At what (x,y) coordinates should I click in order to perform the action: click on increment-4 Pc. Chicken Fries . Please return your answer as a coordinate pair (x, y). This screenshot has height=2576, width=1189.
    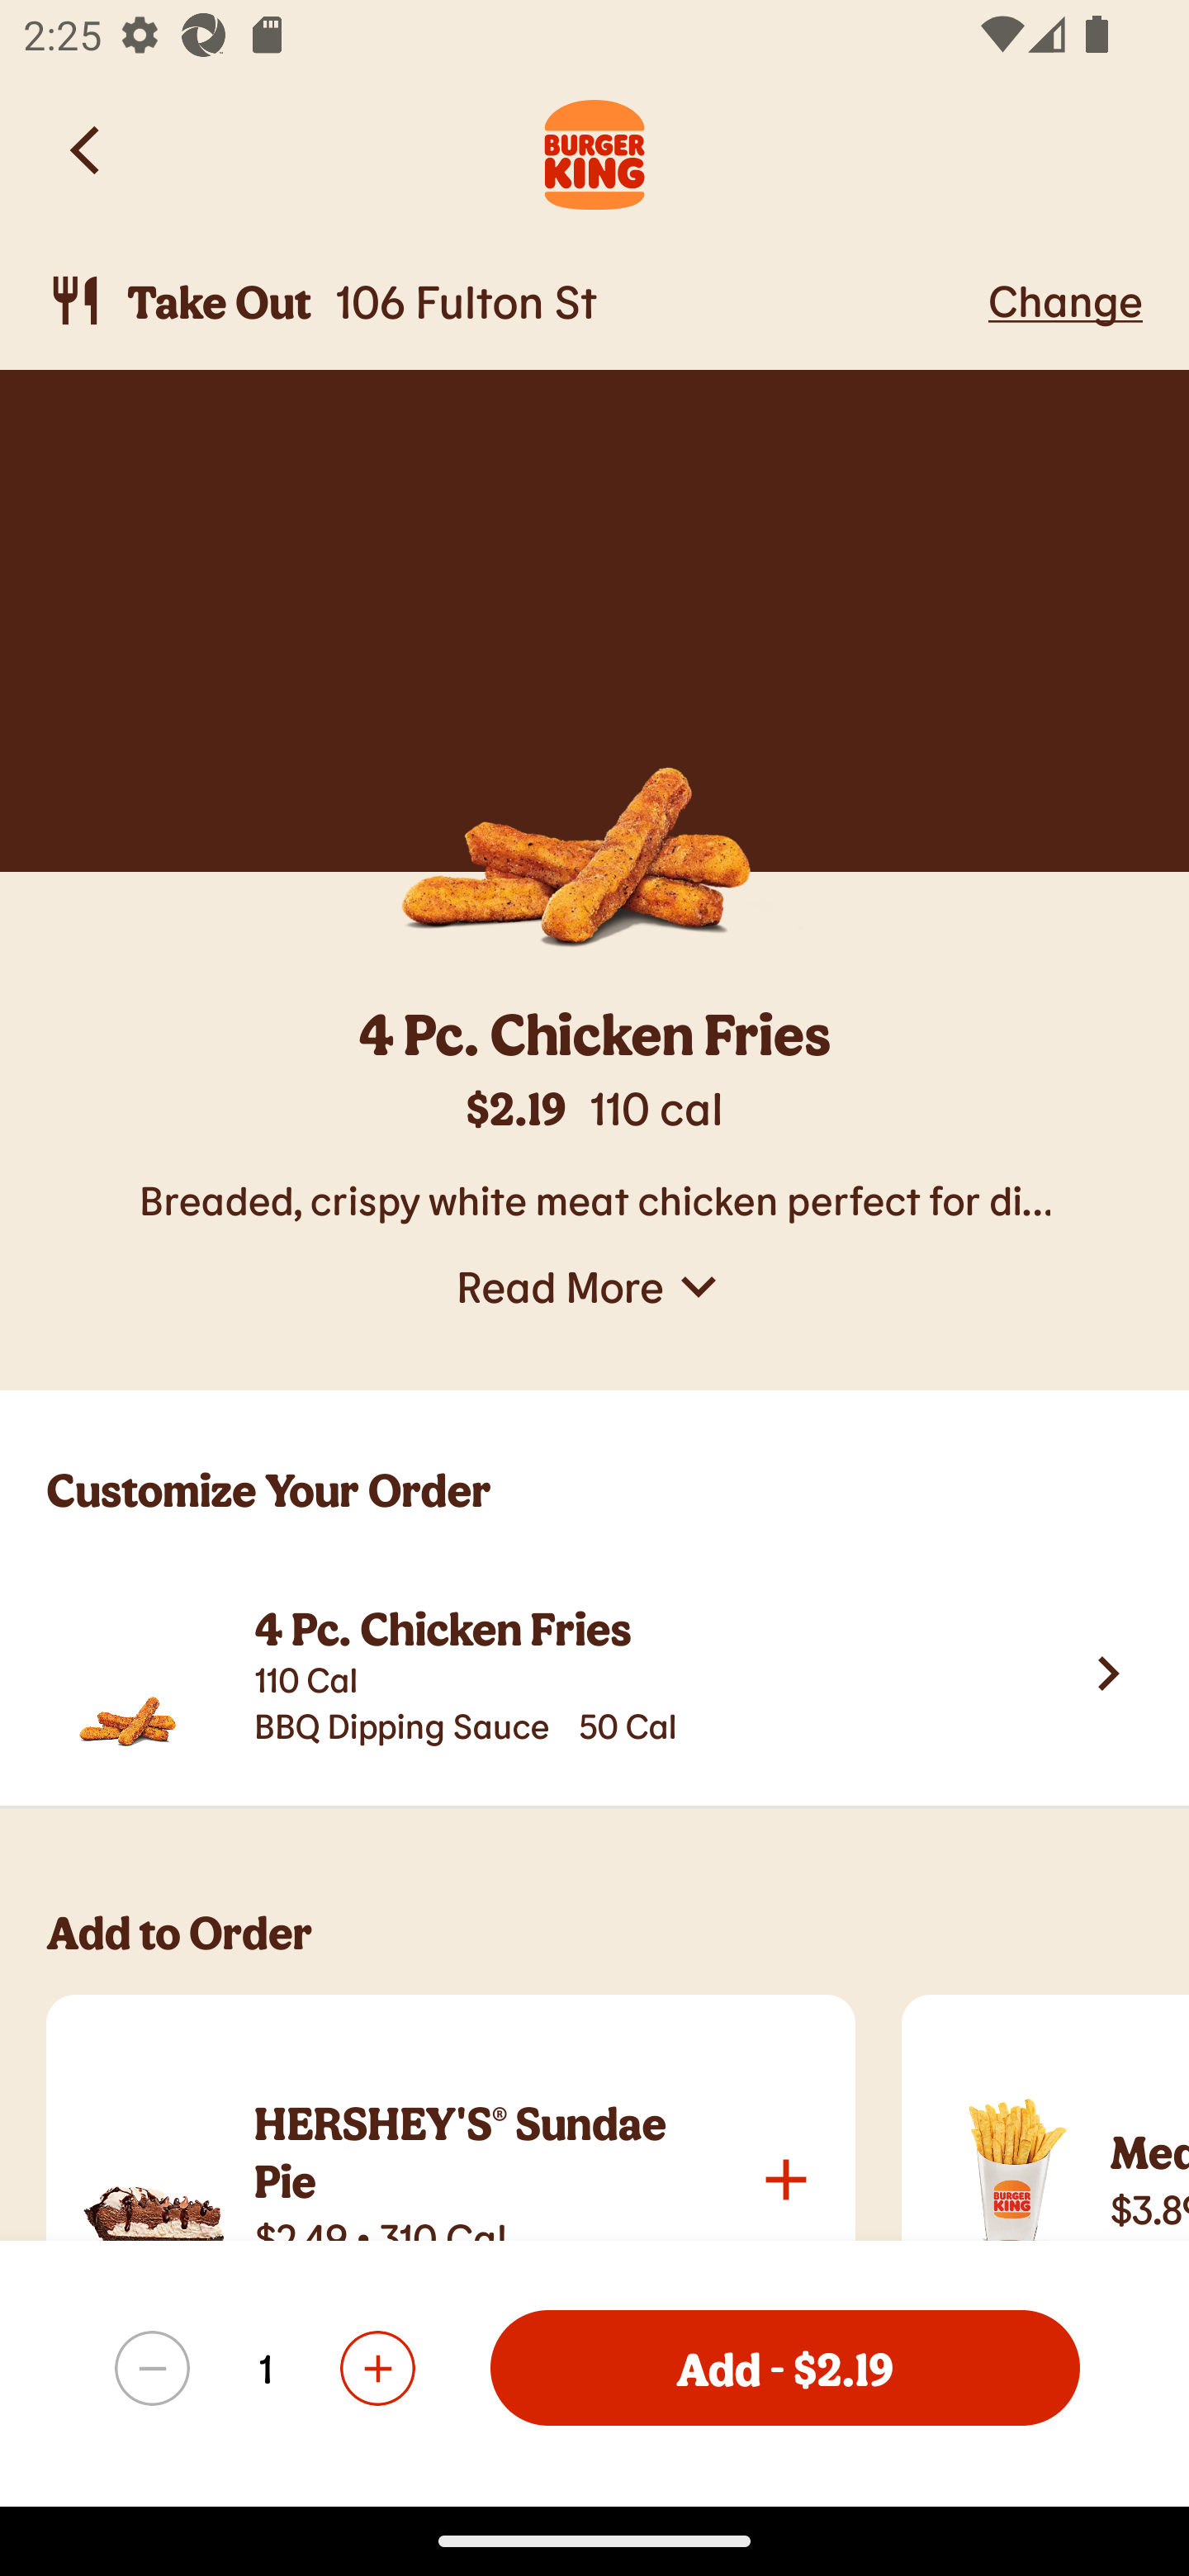
    Looking at the image, I should click on (377, 2368).